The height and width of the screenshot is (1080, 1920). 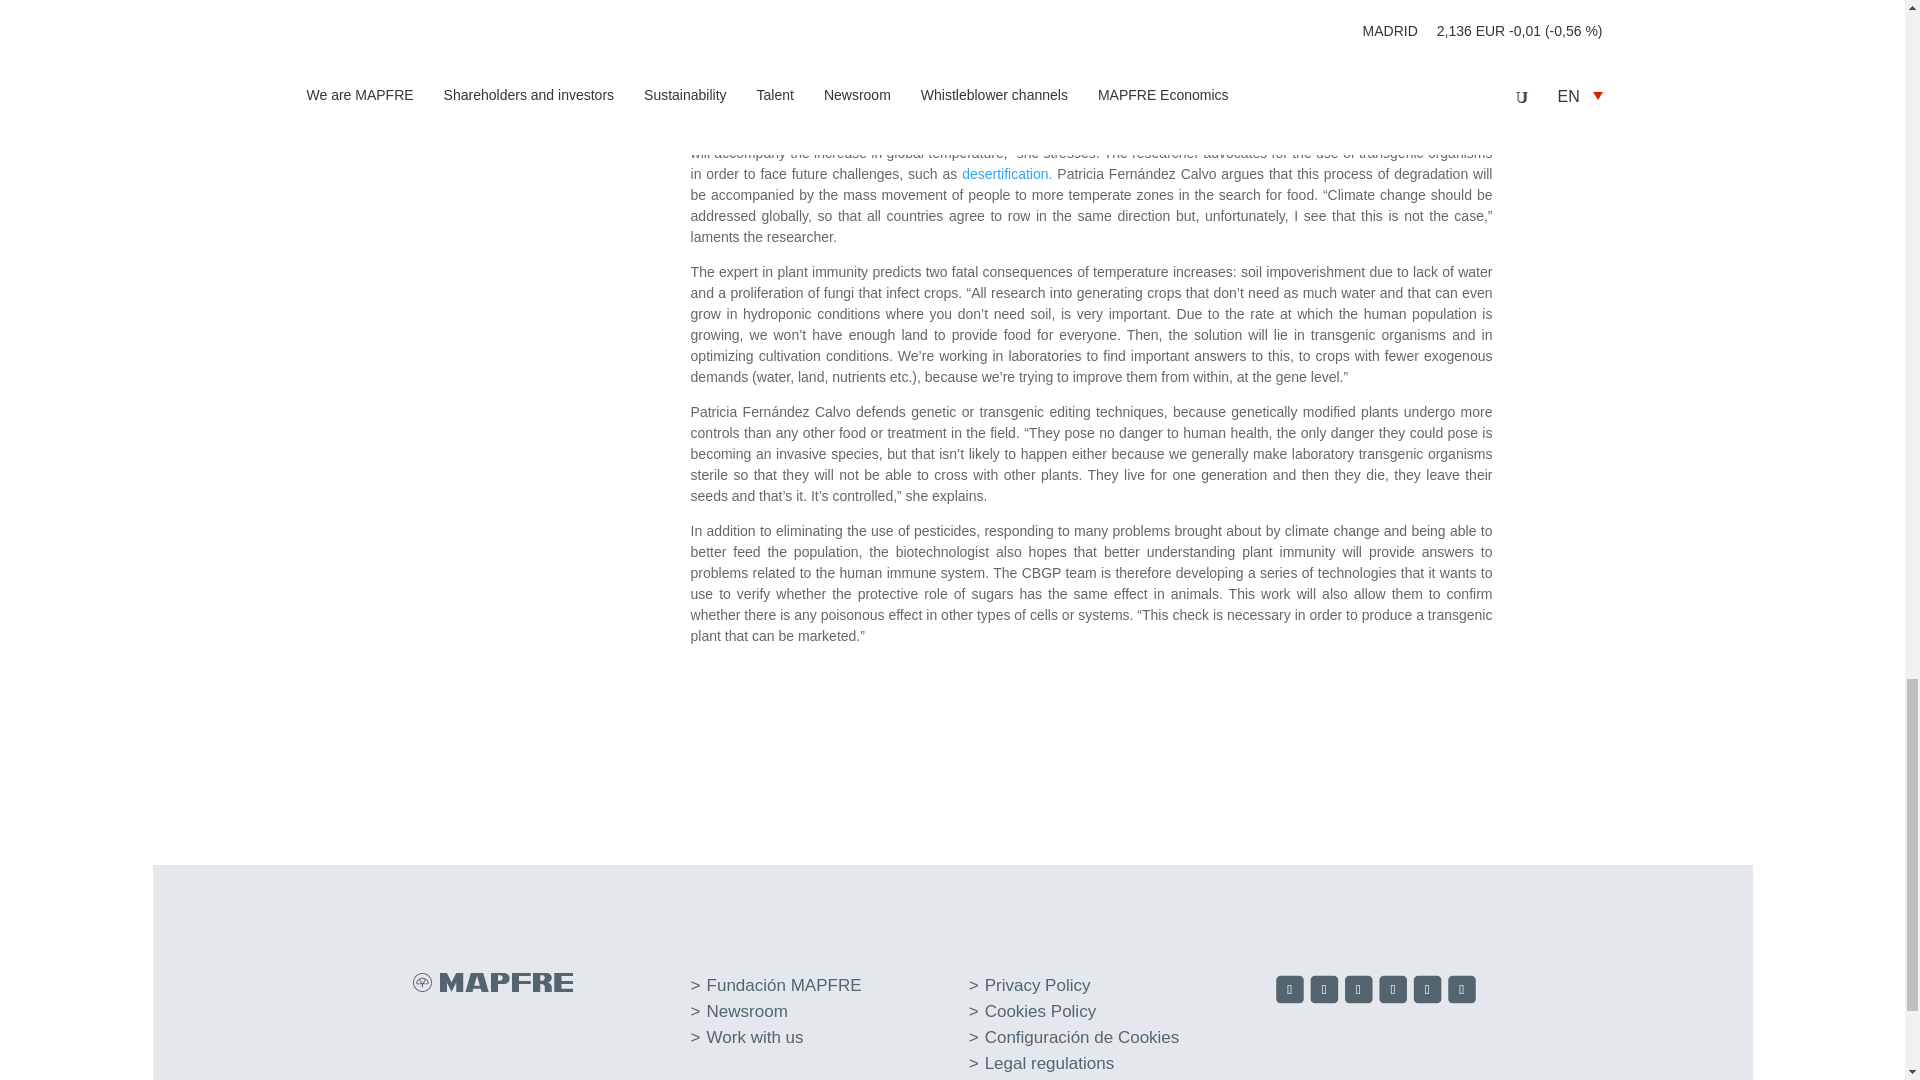 I want to click on Follow on LinkedIn, so click(x=1394, y=992).